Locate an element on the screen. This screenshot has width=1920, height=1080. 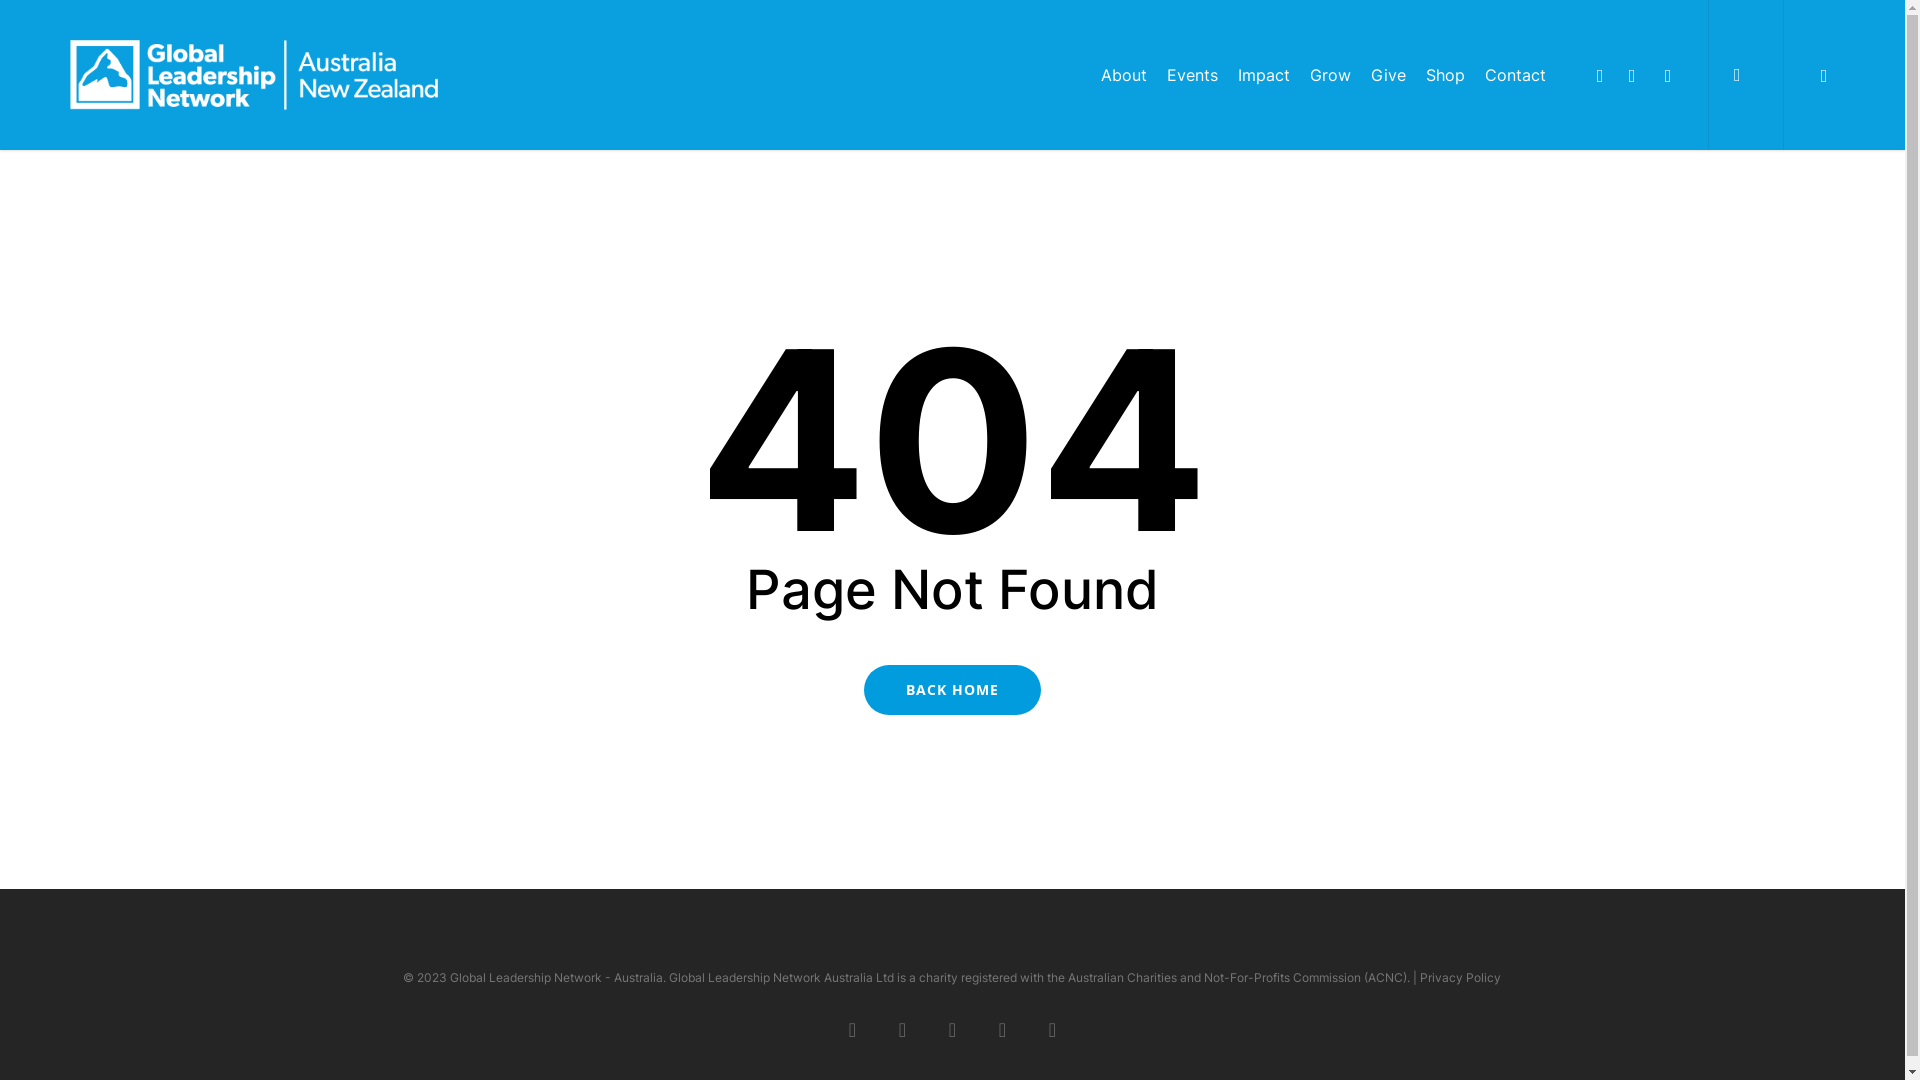
Grow is located at coordinates (1330, 75).